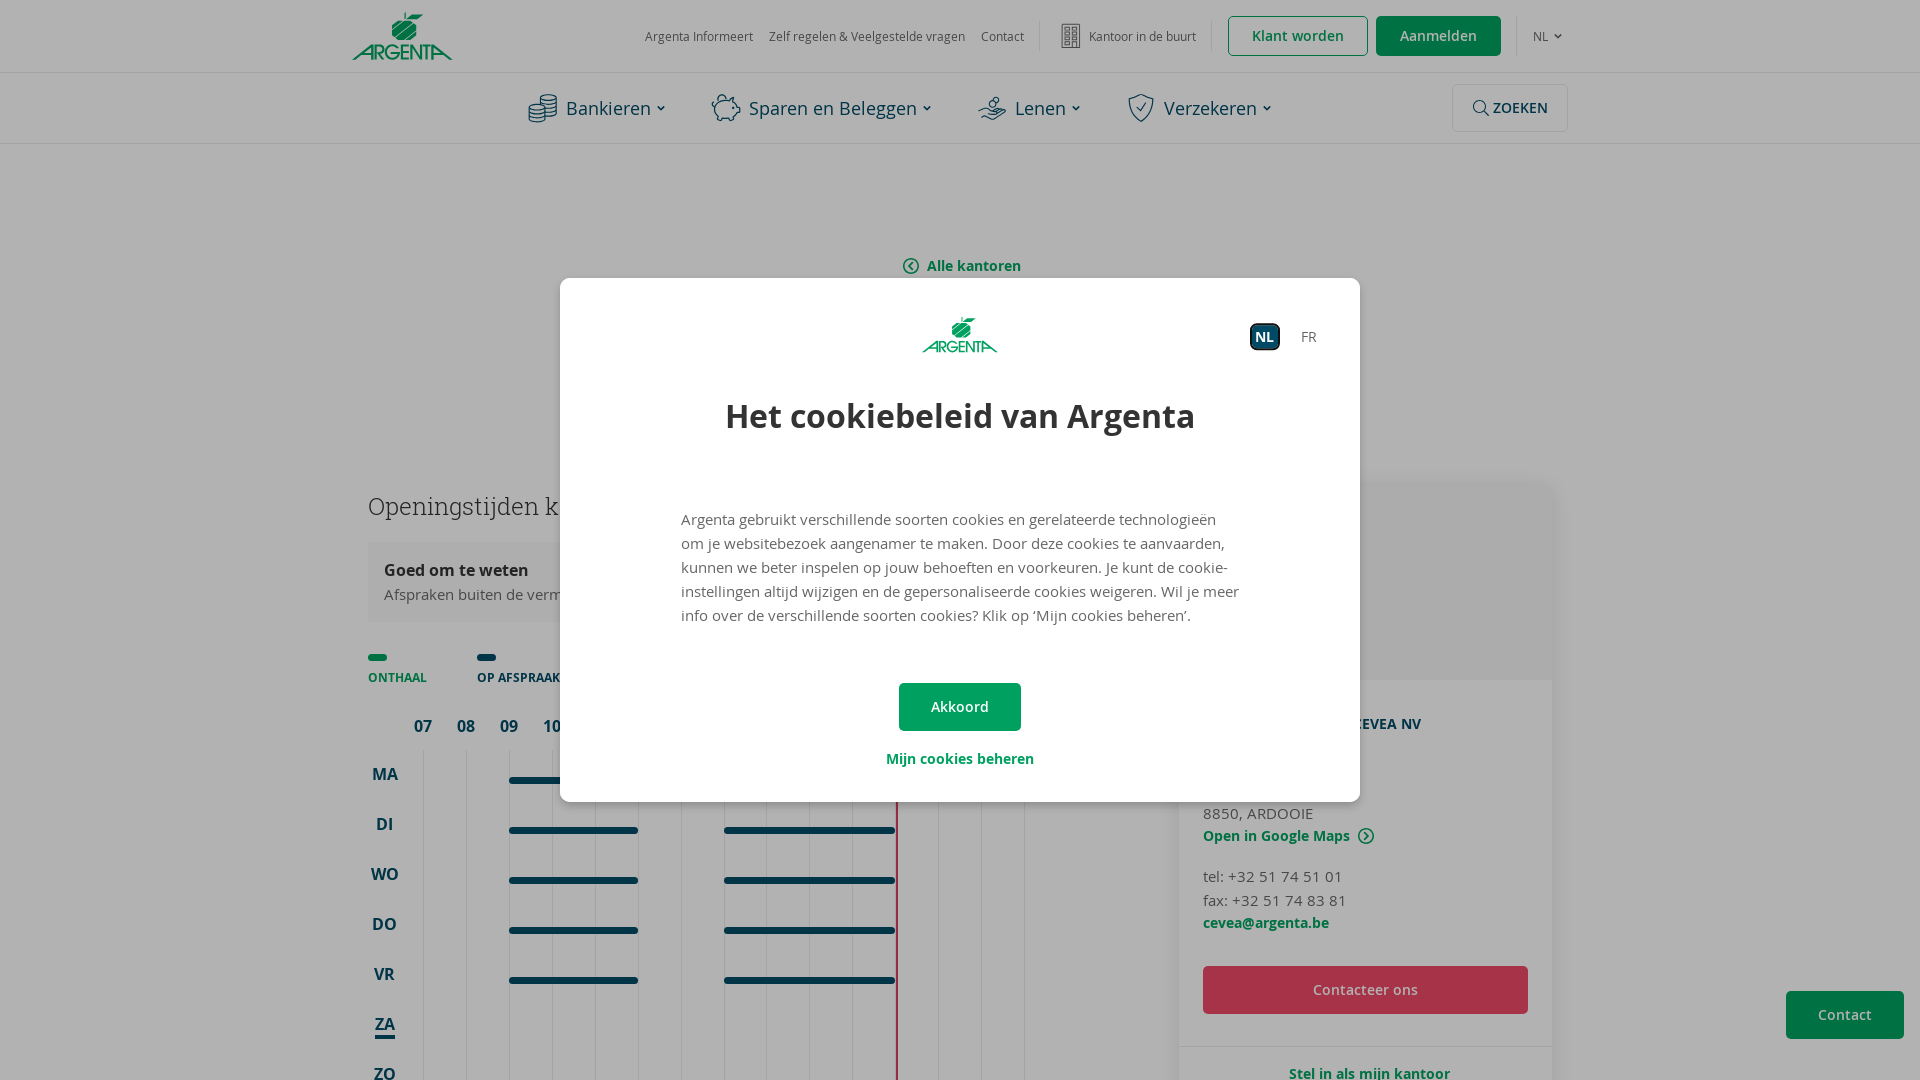  Describe the element at coordinates (823, 108) in the screenshot. I see `Sparen en Beleggen` at that location.